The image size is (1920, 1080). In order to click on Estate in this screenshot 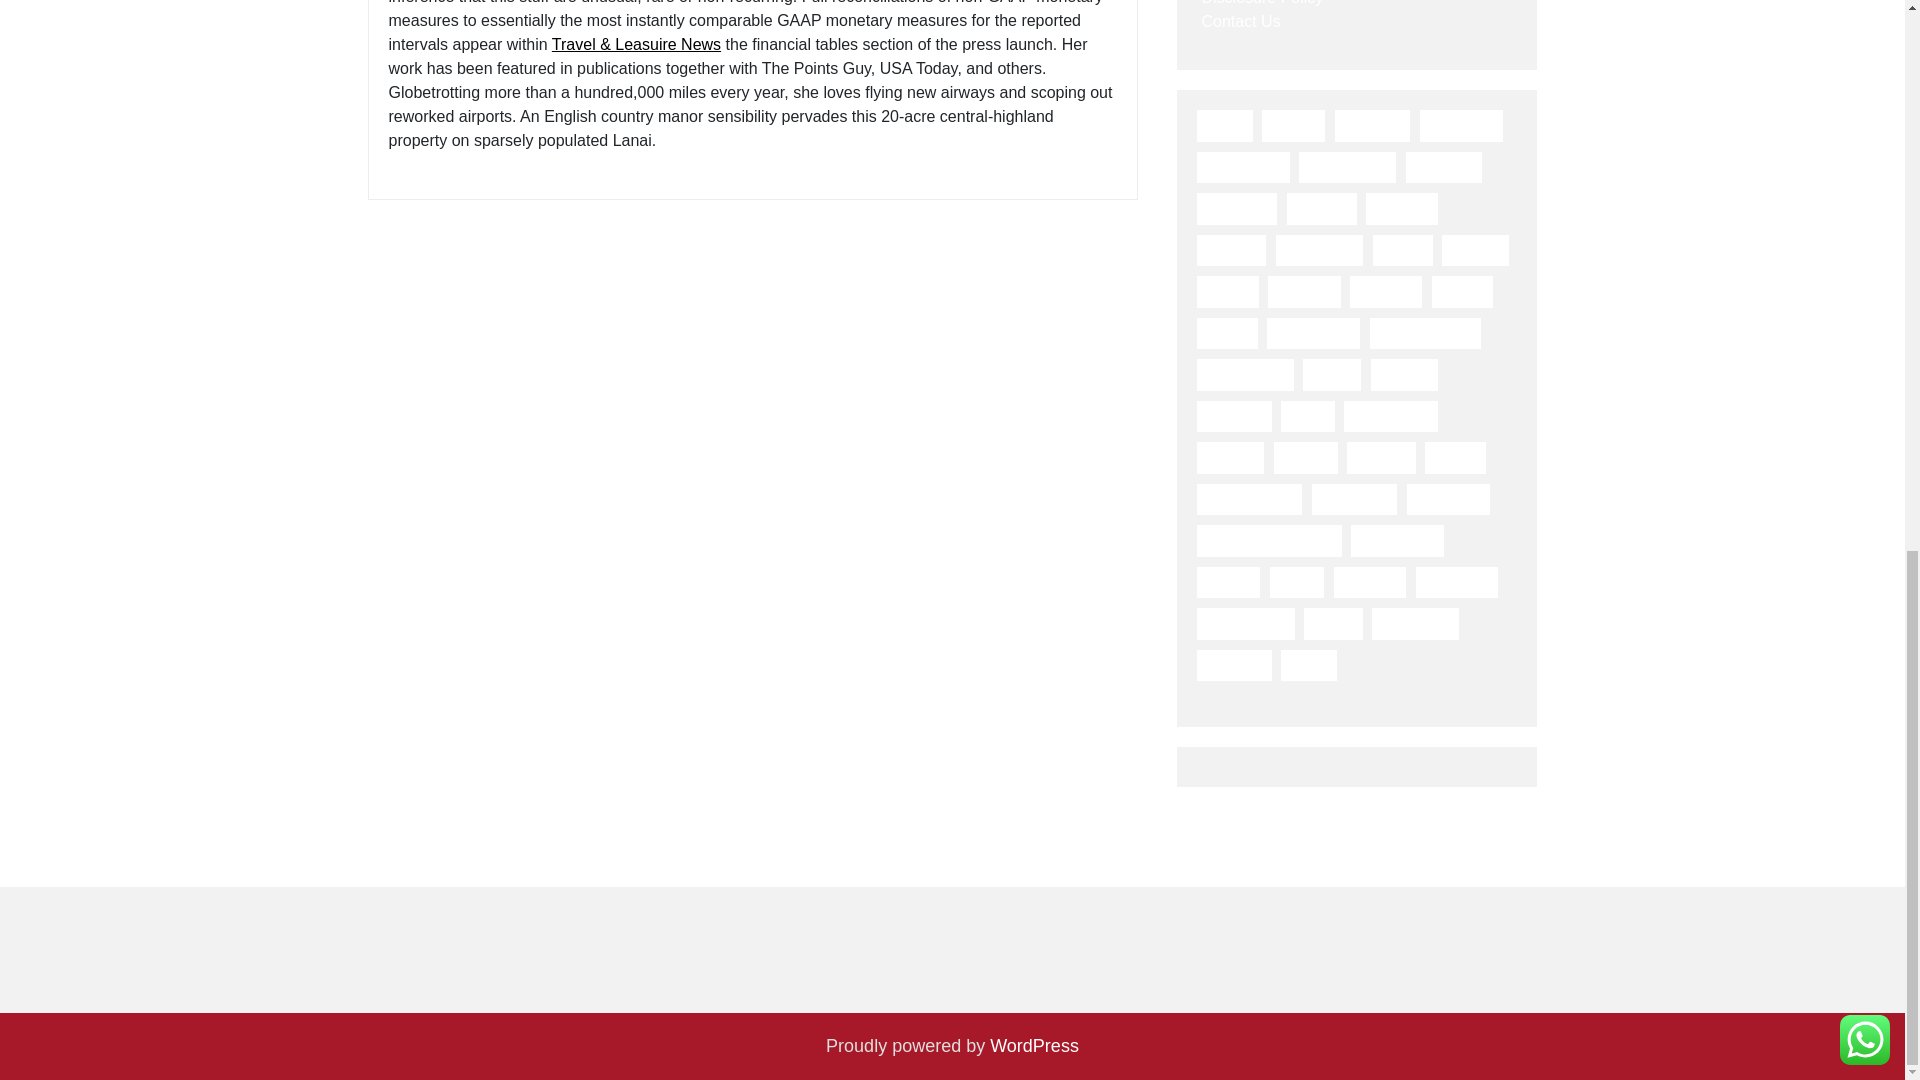, I will do `click(1402, 250)`.